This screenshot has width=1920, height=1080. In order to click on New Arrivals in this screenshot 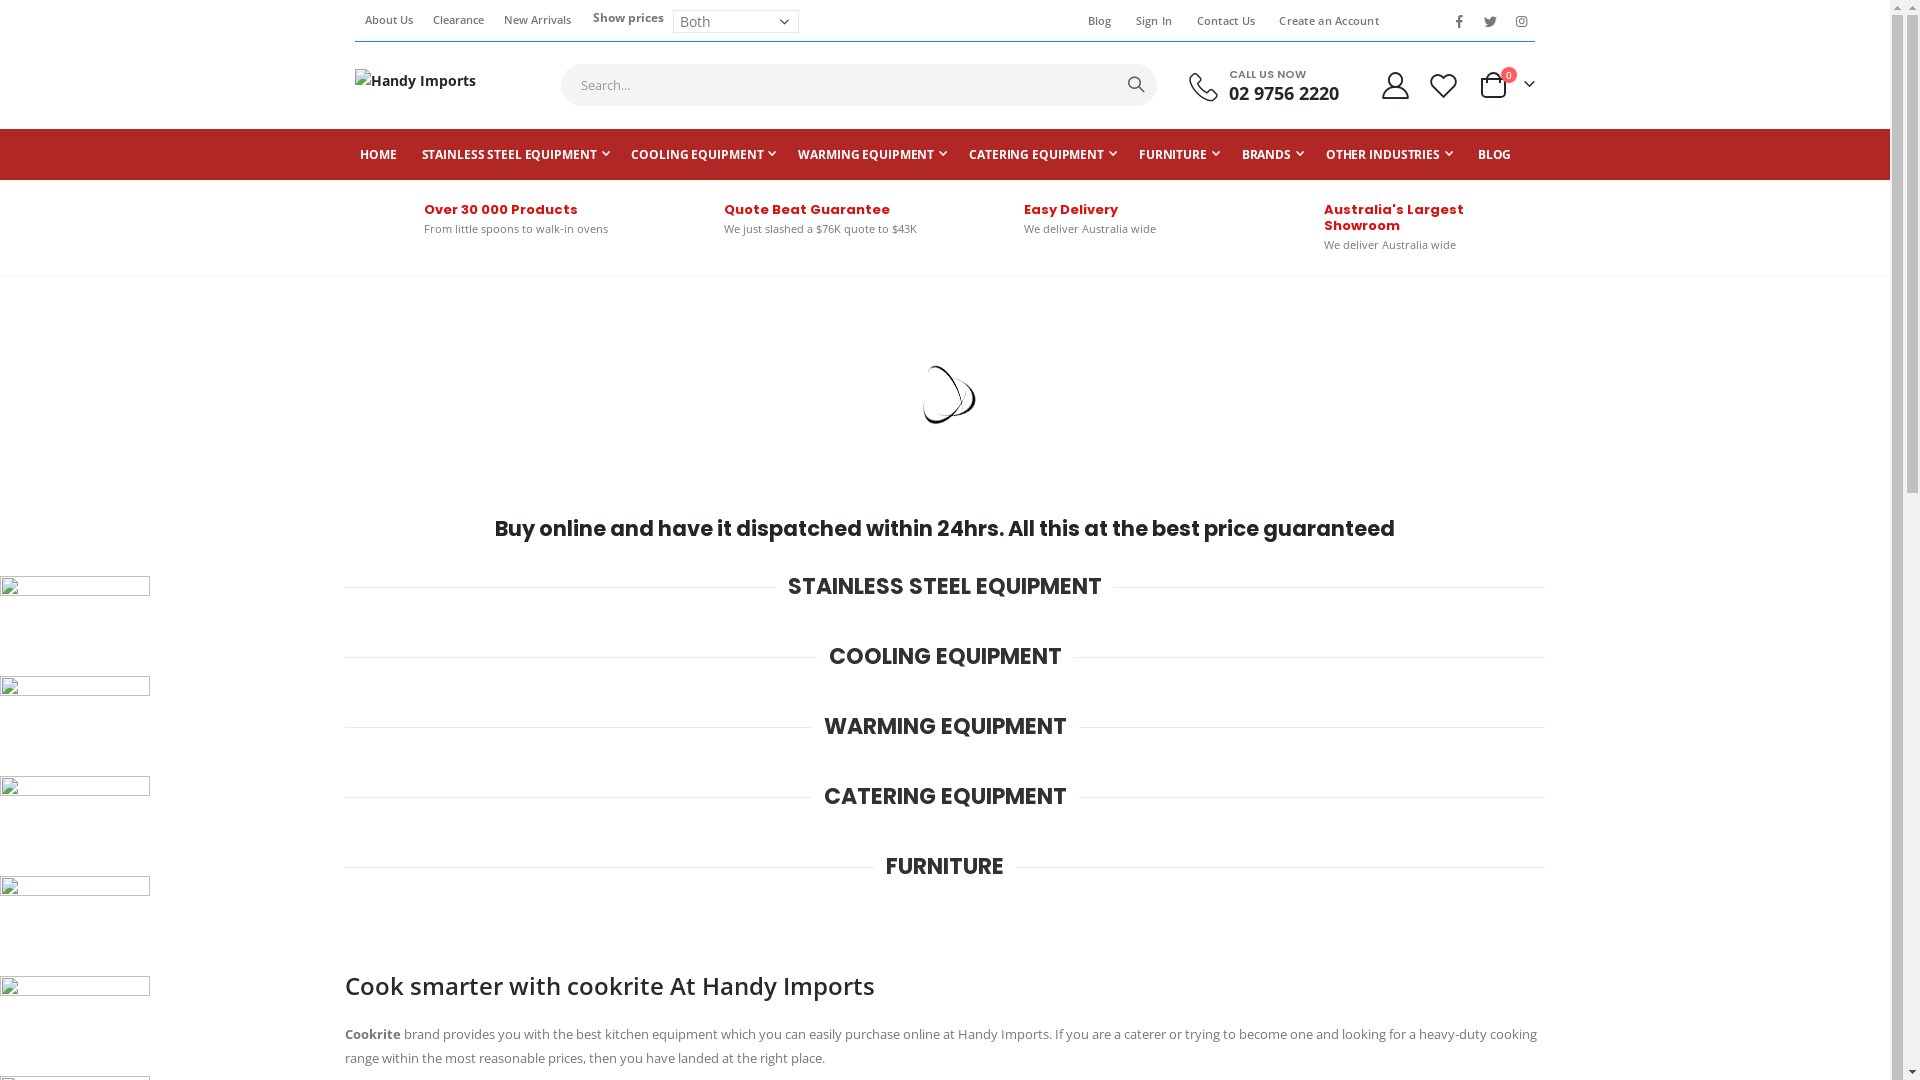, I will do `click(538, 20)`.